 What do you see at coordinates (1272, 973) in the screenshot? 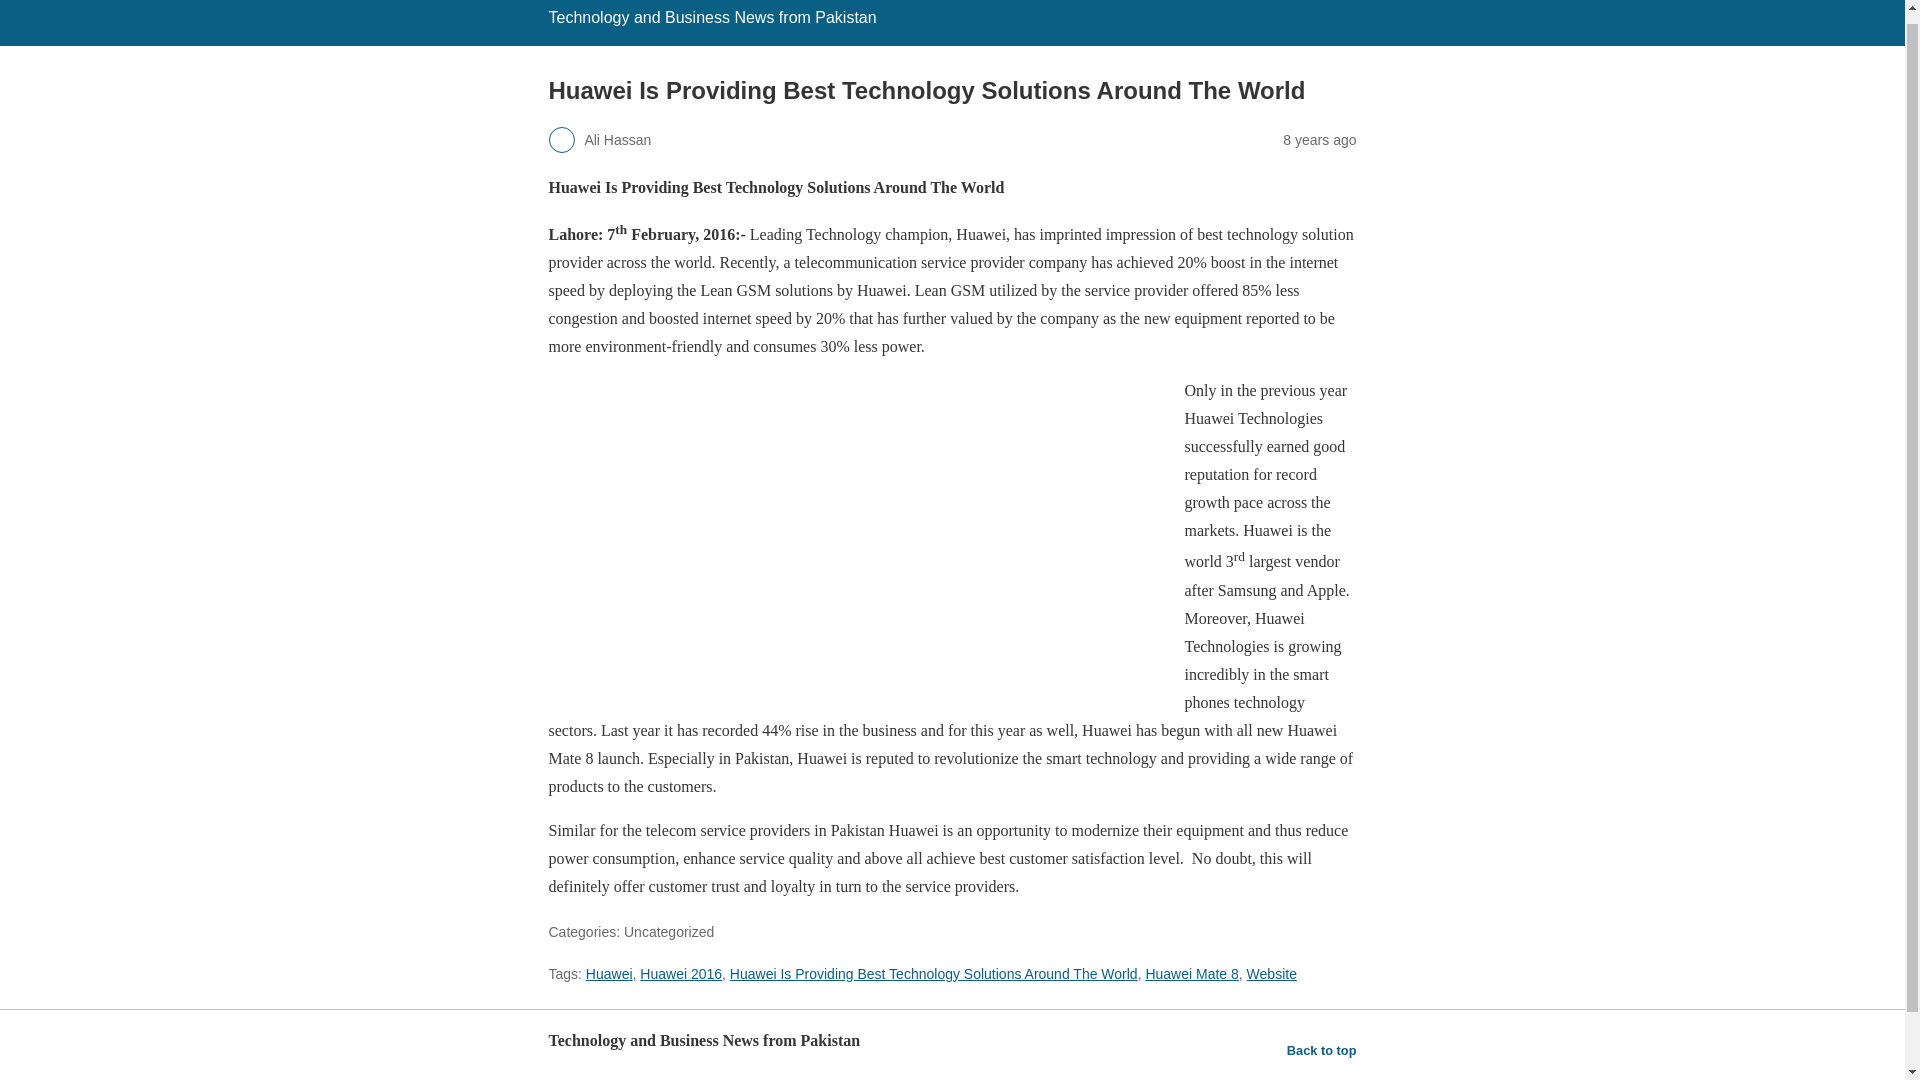
I see `Website` at bounding box center [1272, 973].